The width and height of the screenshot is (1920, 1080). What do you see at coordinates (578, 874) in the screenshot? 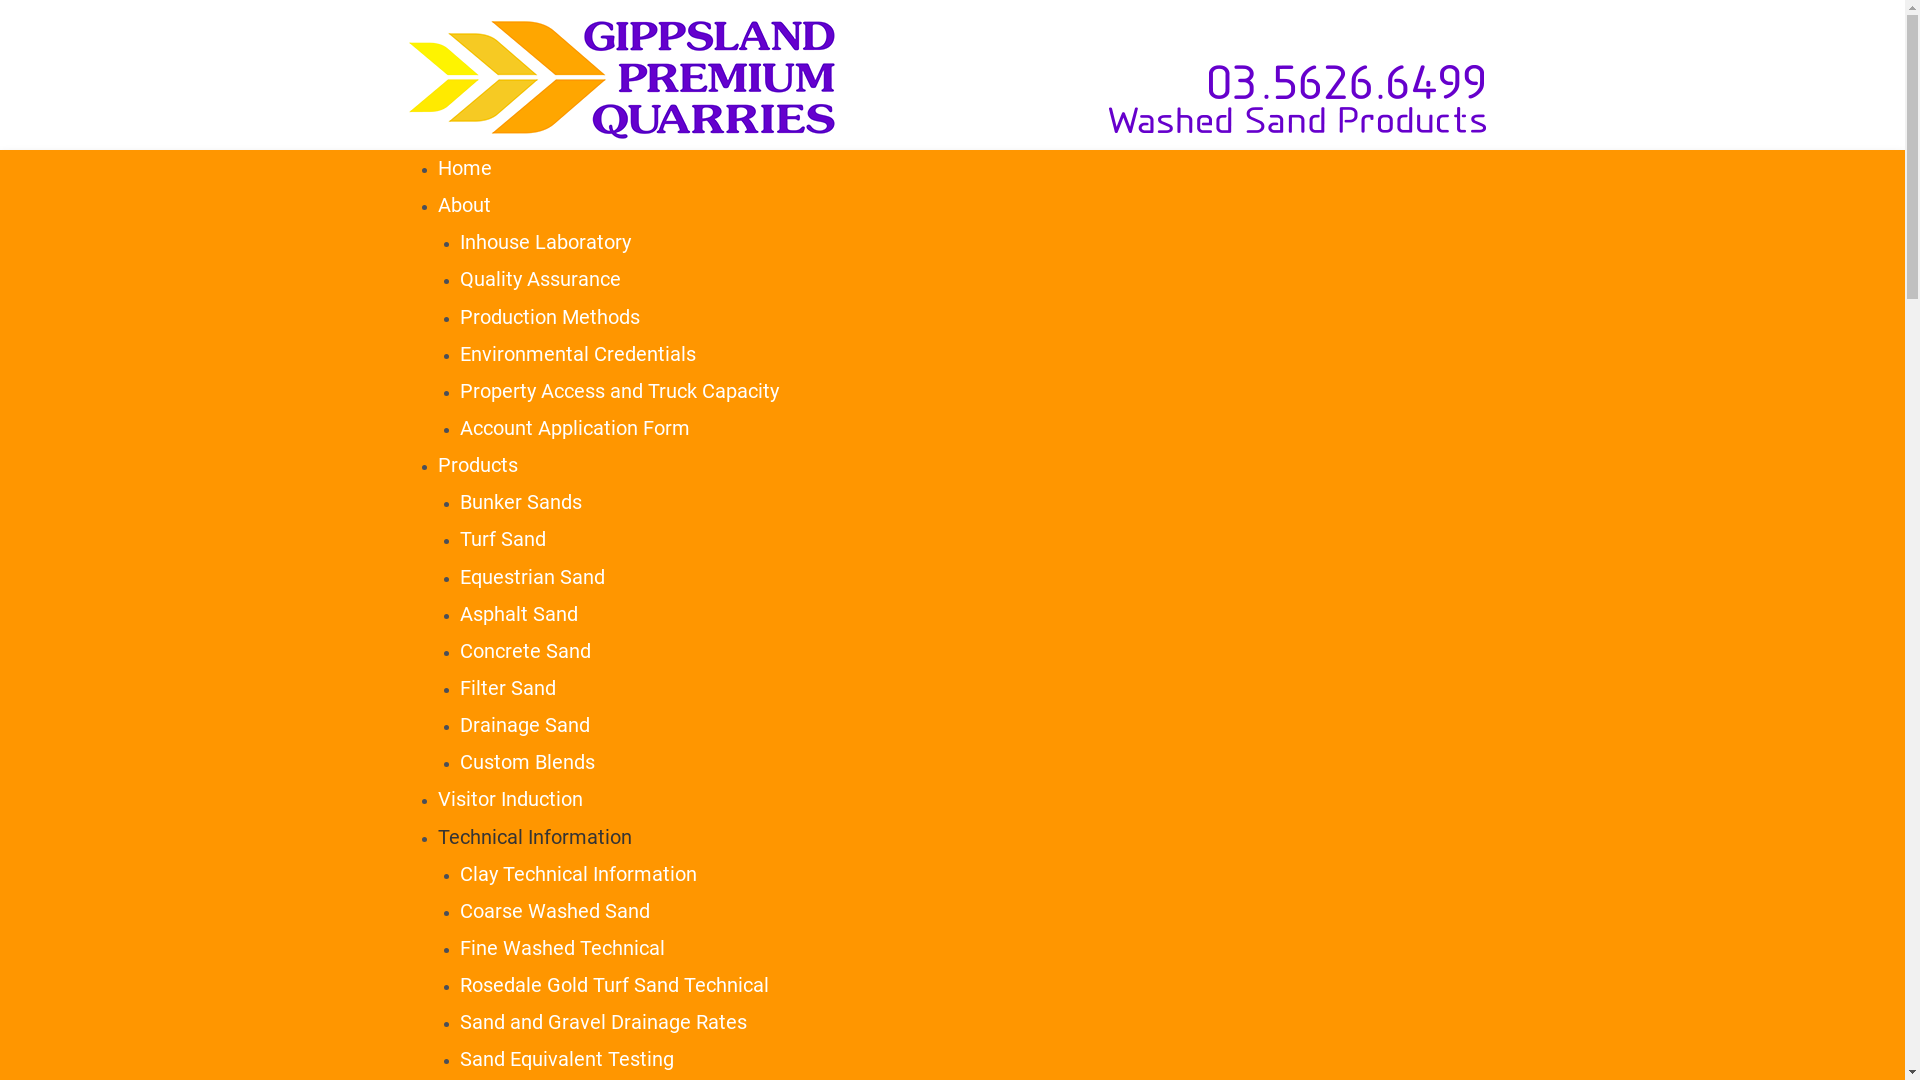
I see `Clay Technical Information` at bounding box center [578, 874].